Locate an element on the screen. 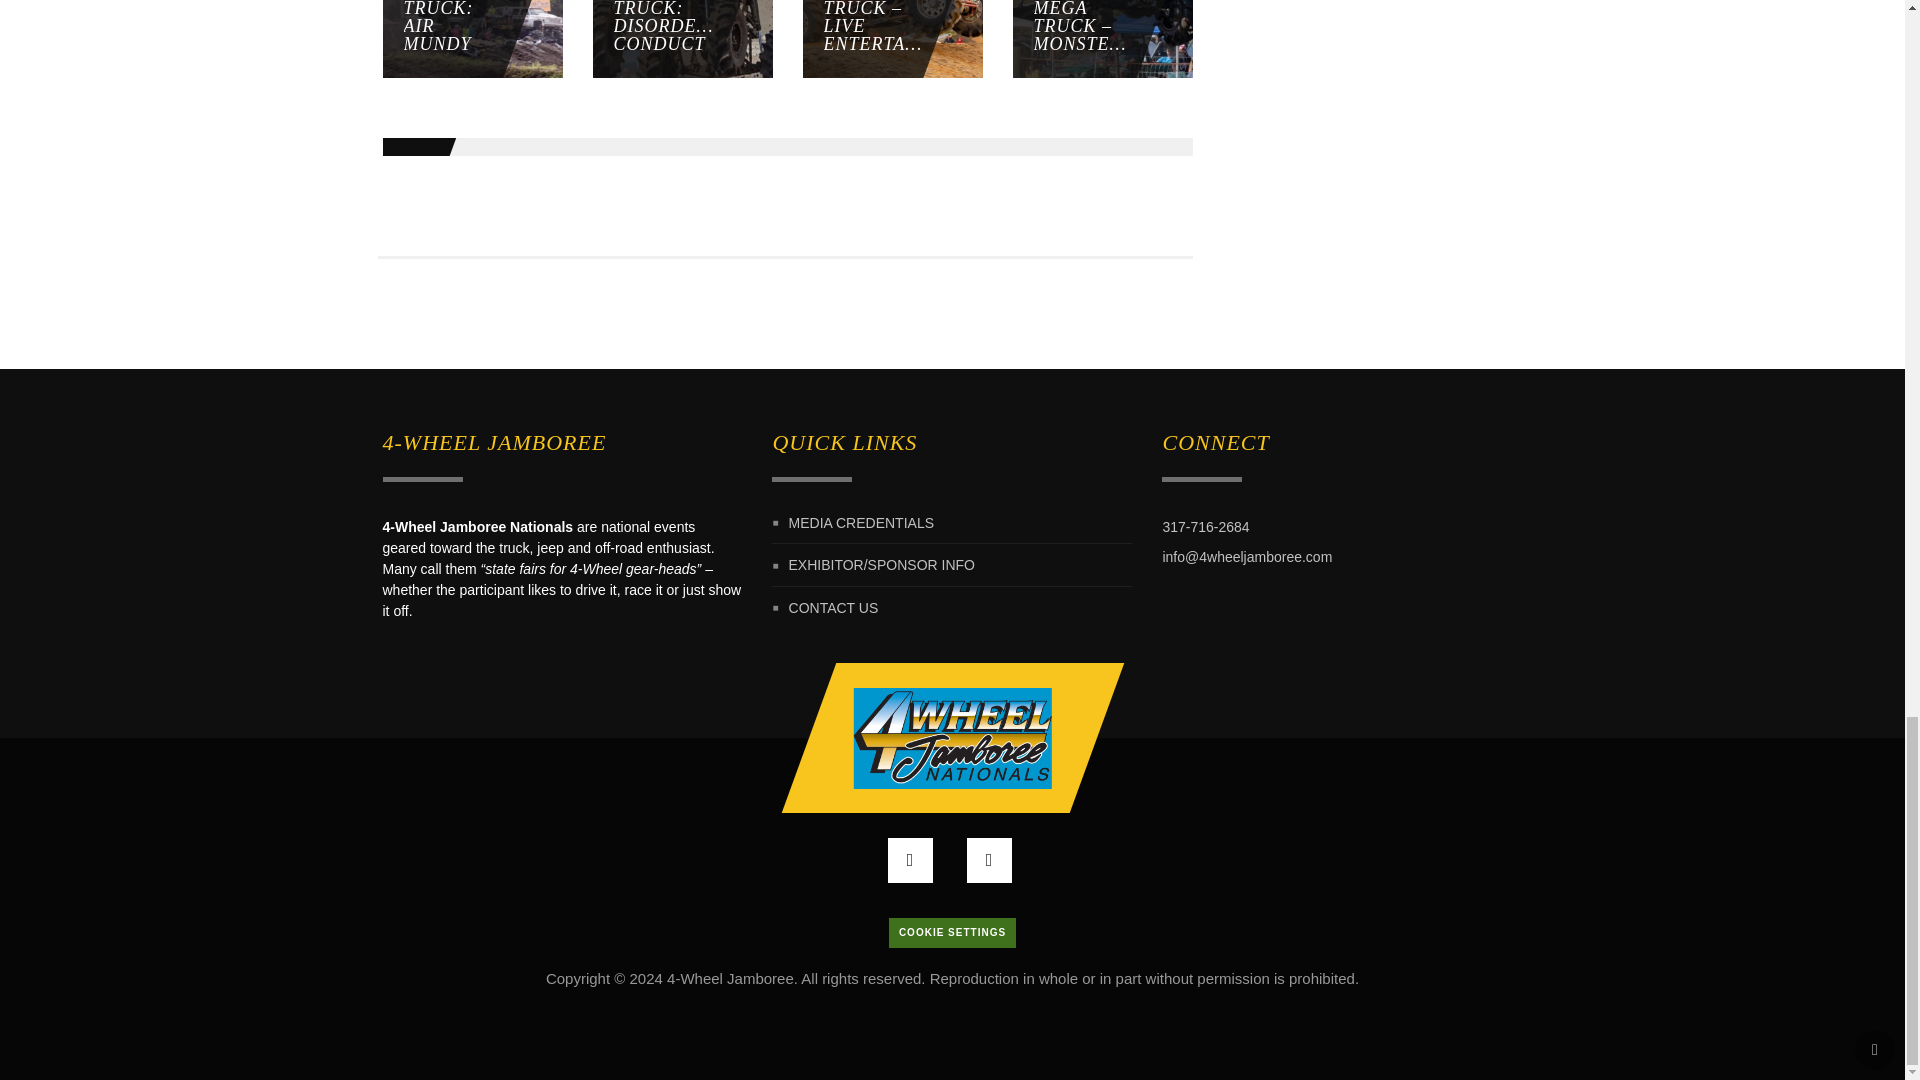  MEDIA CREDENTIALS is located at coordinates (861, 522).